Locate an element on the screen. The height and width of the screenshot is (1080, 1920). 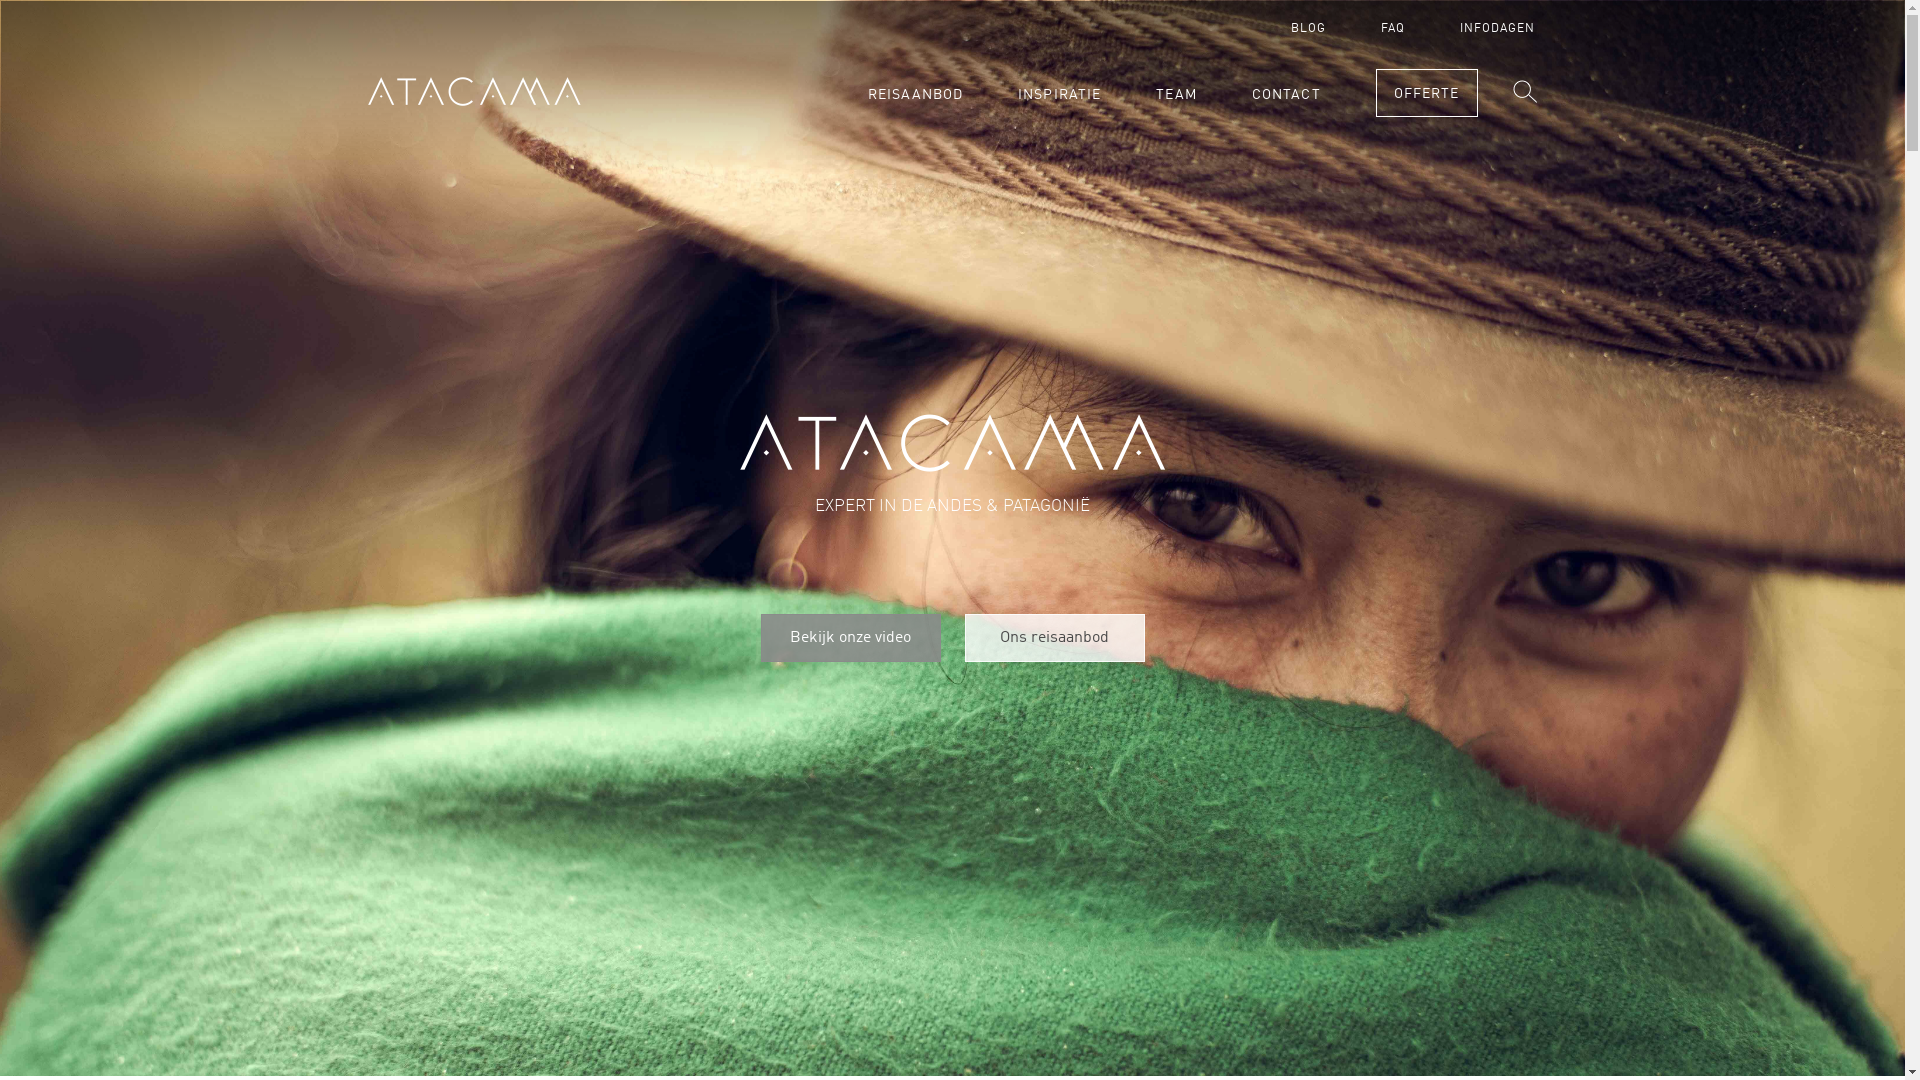
INFODAGEN is located at coordinates (1498, 29).